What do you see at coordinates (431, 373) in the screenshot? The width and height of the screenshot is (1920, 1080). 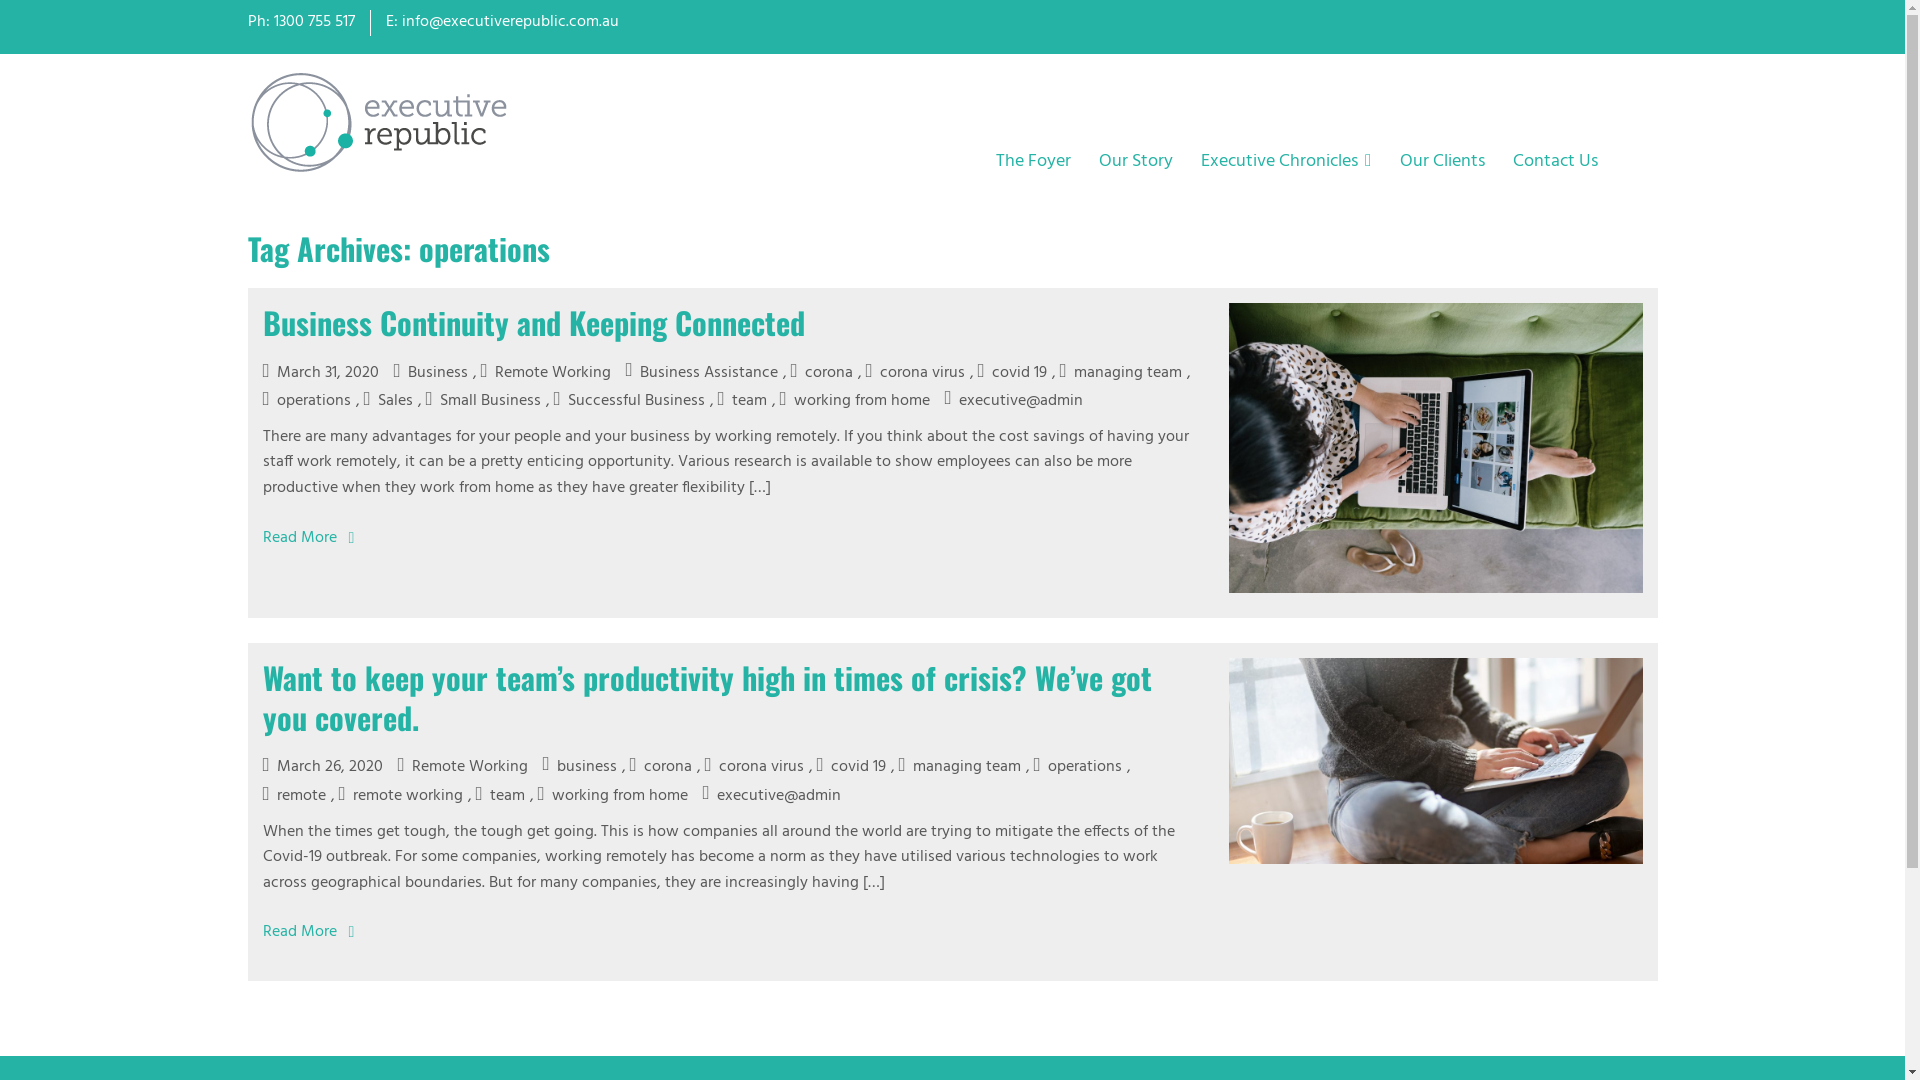 I see `Business` at bounding box center [431, 373].